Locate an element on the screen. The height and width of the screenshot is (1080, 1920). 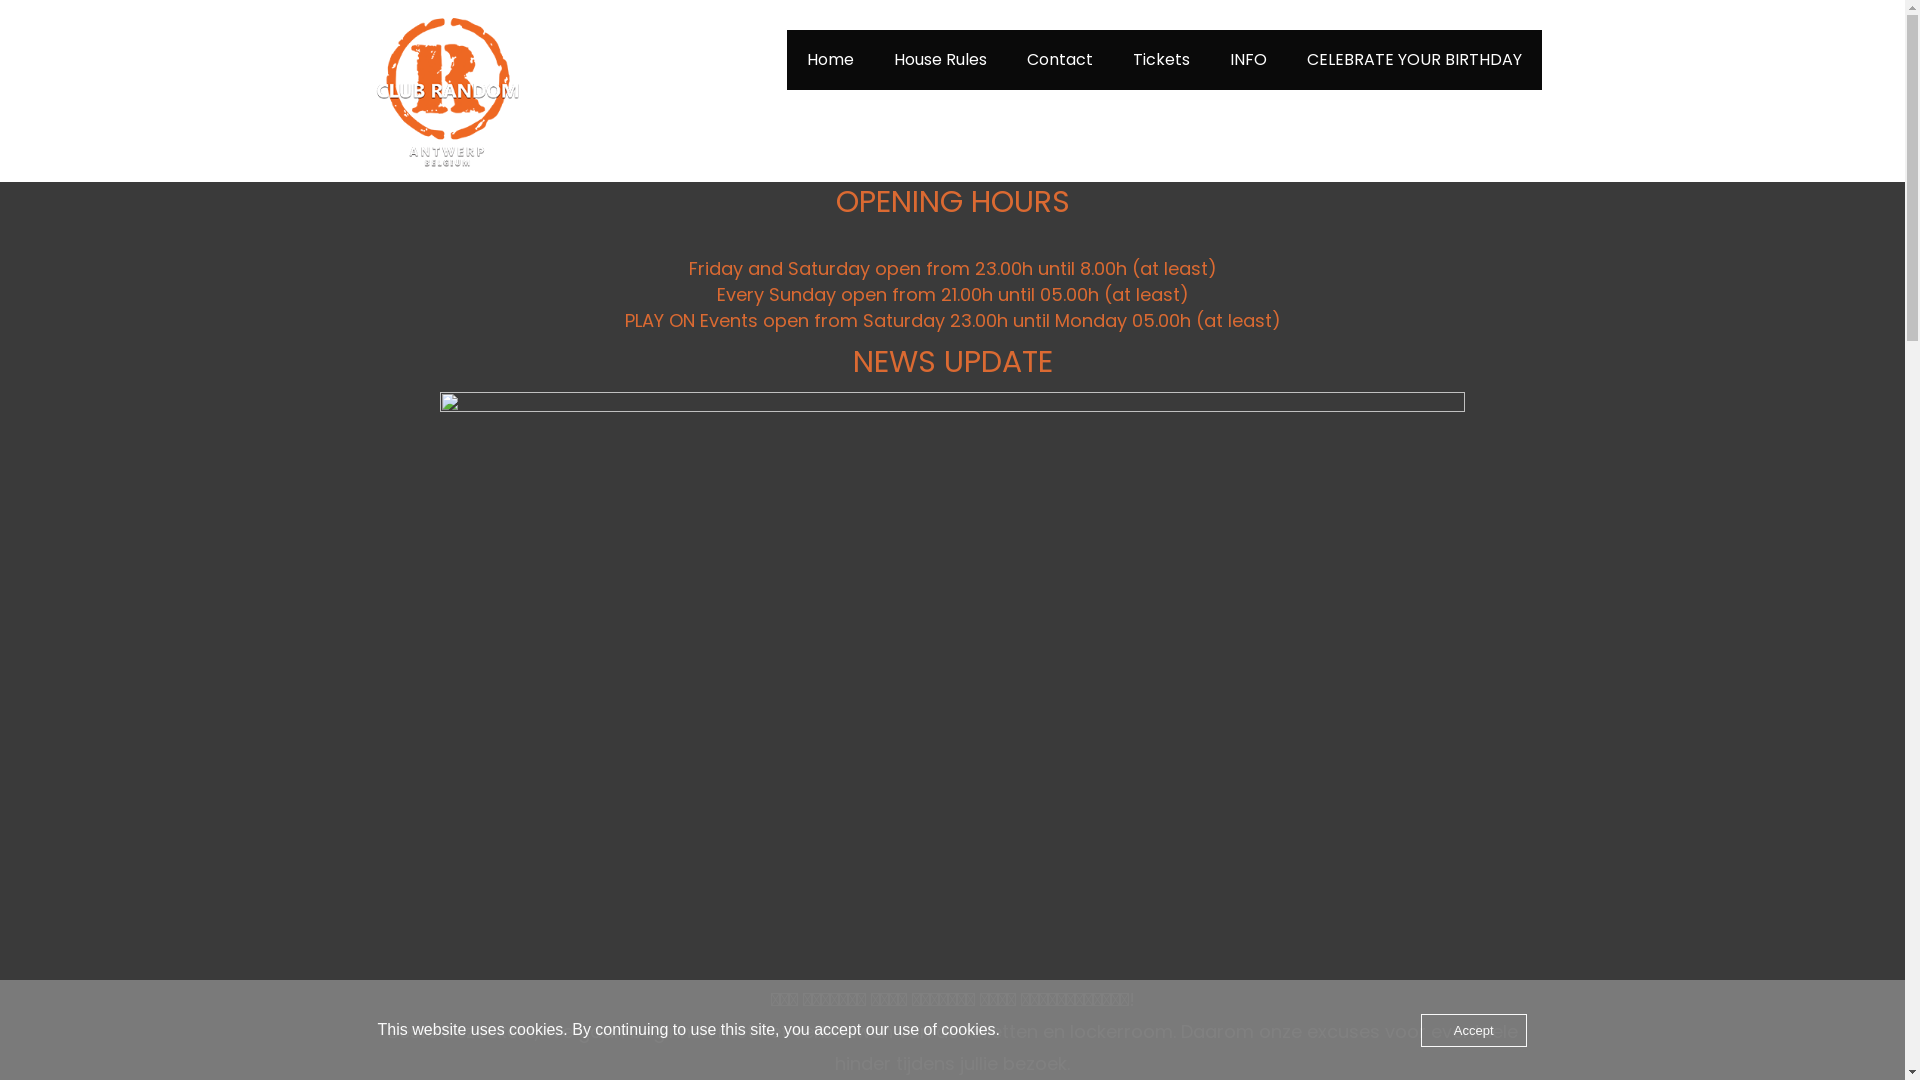
Contact is located at coordinates (1060, 60).